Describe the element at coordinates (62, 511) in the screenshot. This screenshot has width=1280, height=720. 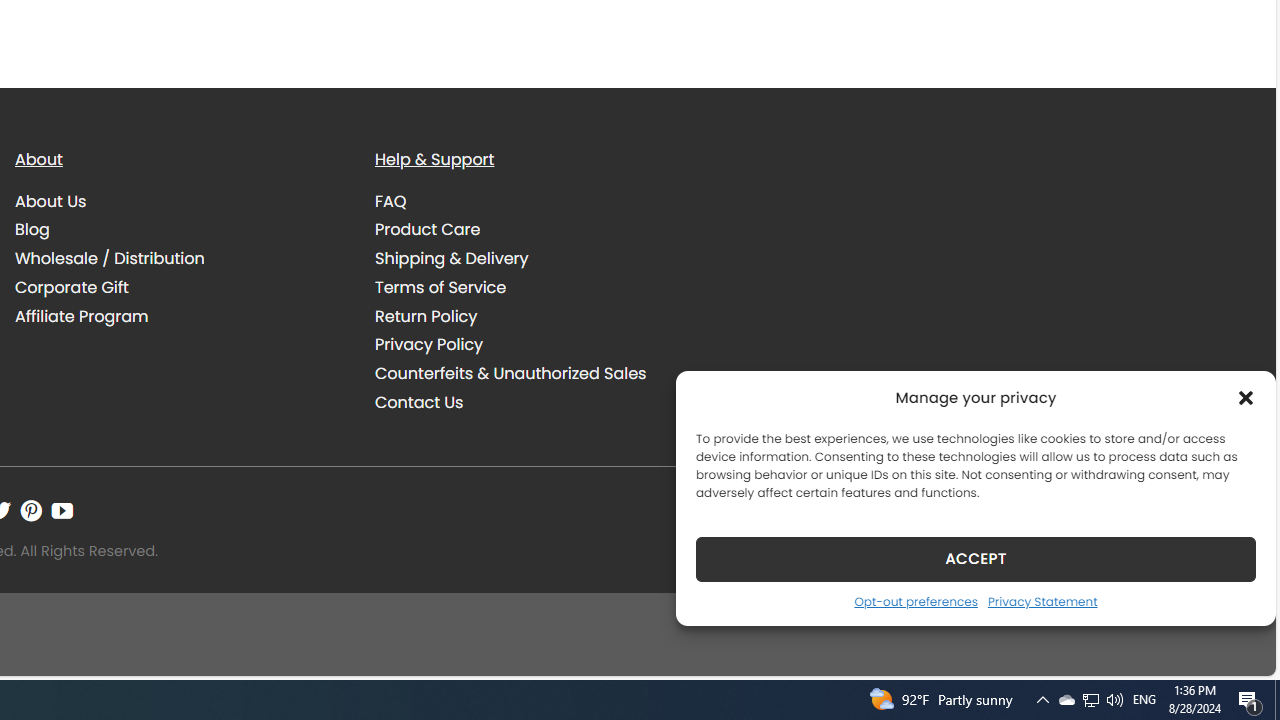
I see `Follow on YouTube` at that location.